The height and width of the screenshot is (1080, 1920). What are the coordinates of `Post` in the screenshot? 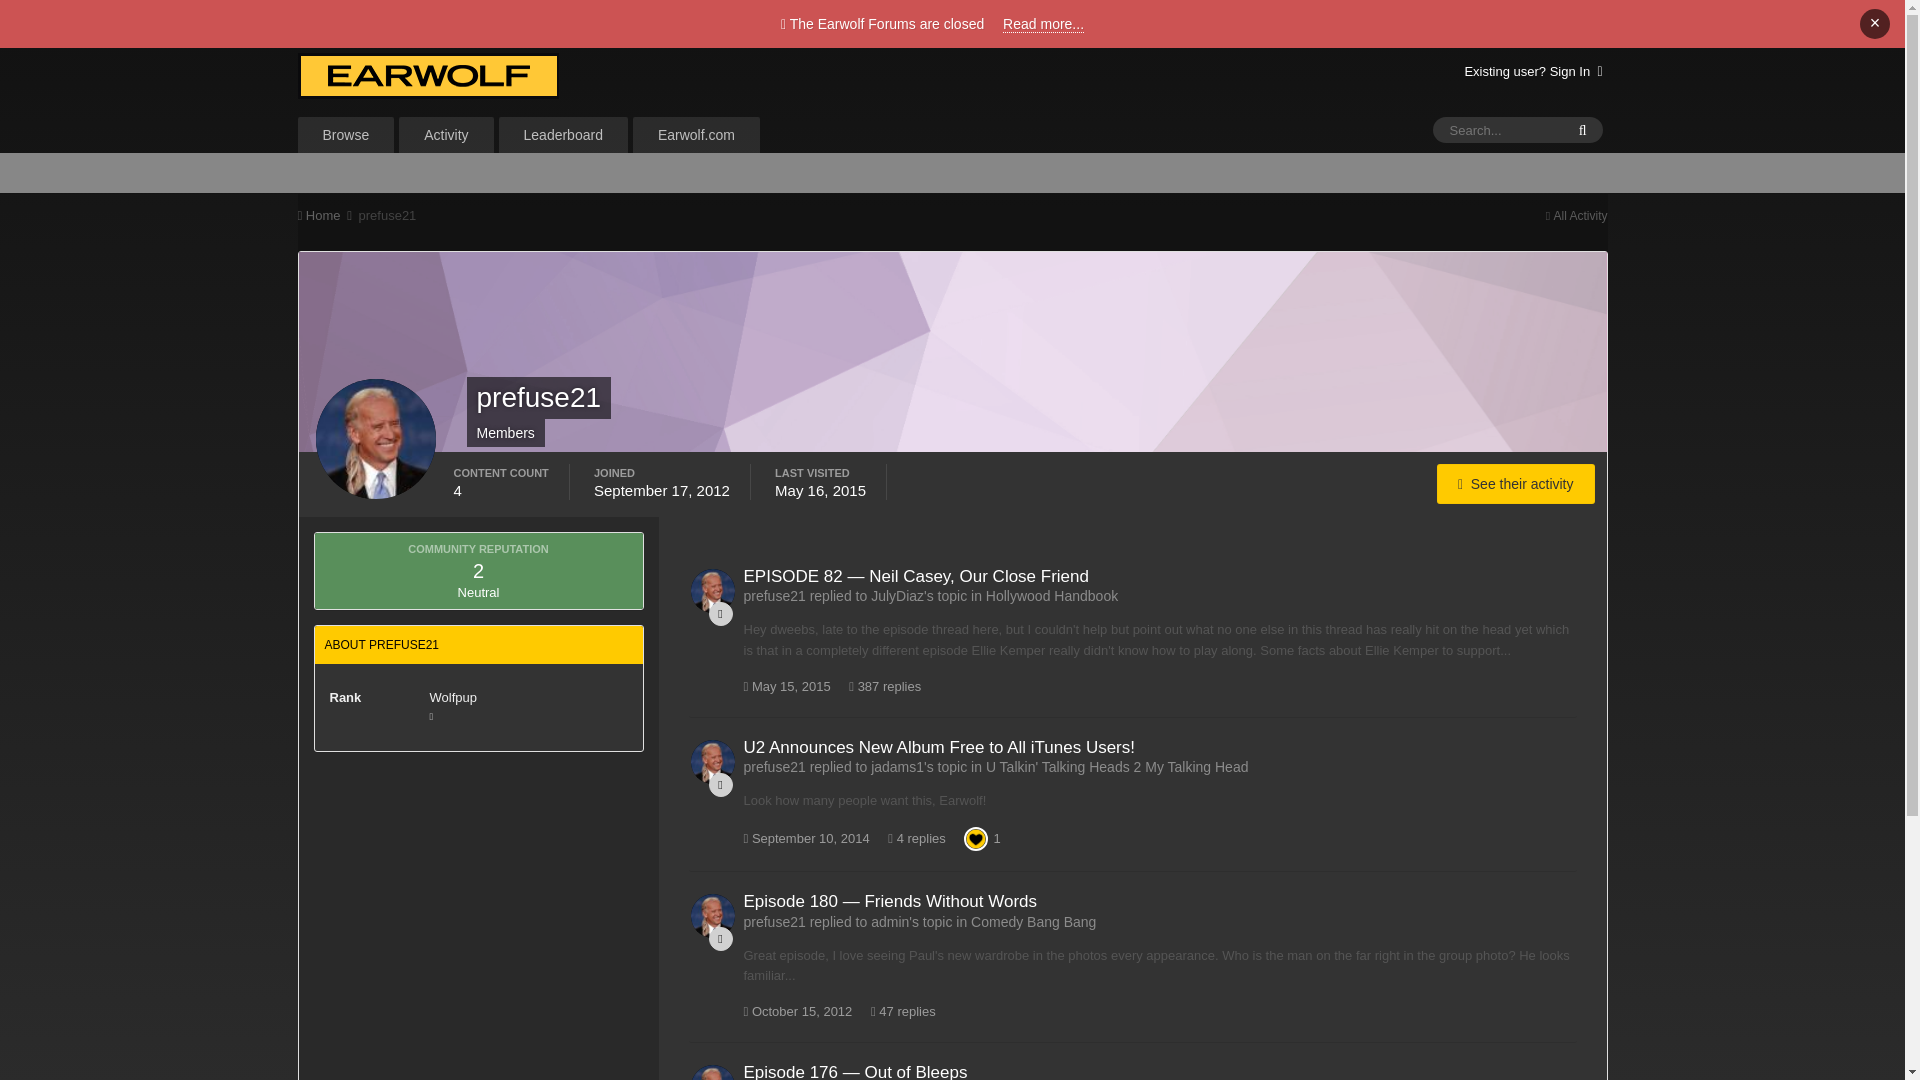 It's located at (720, 614).